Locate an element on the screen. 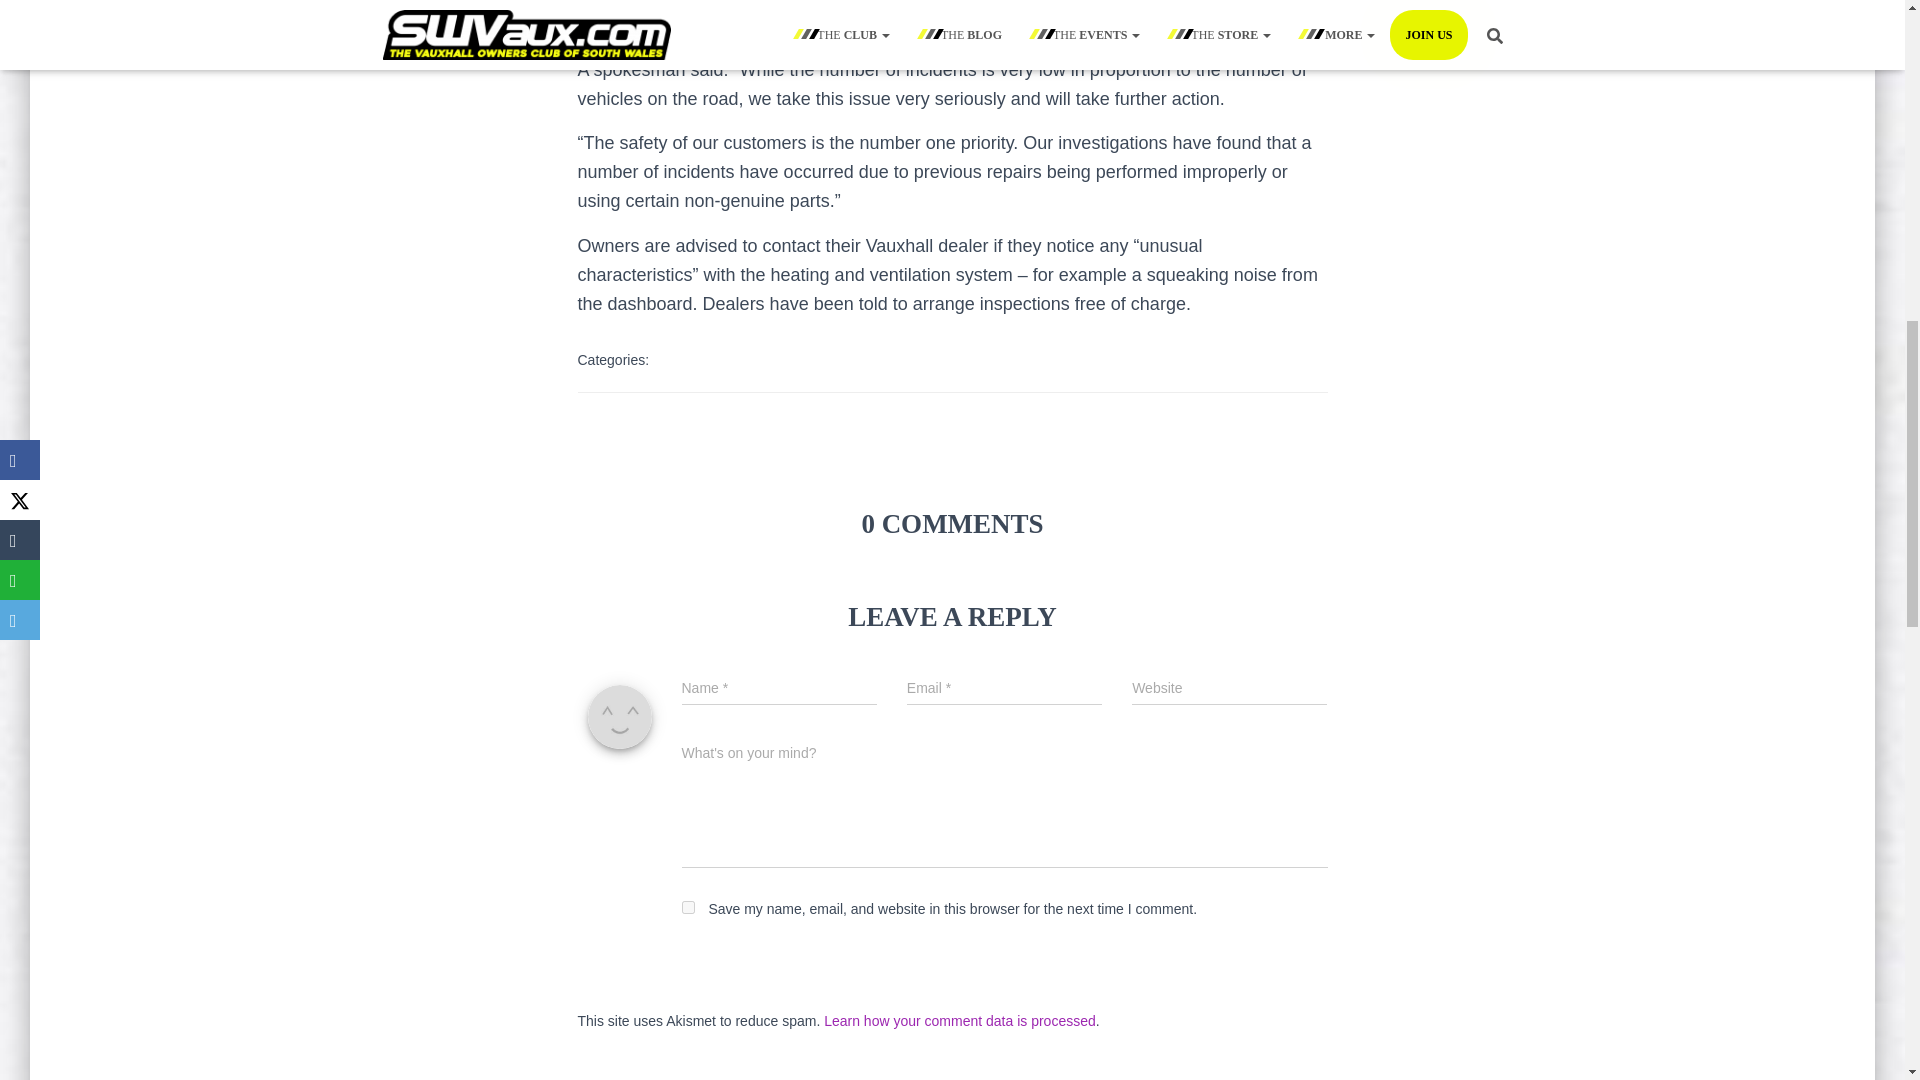 Image resolution: width=1920 pixels, height=1080 pixels. Post Comment is located at coordinates (1244, 968).